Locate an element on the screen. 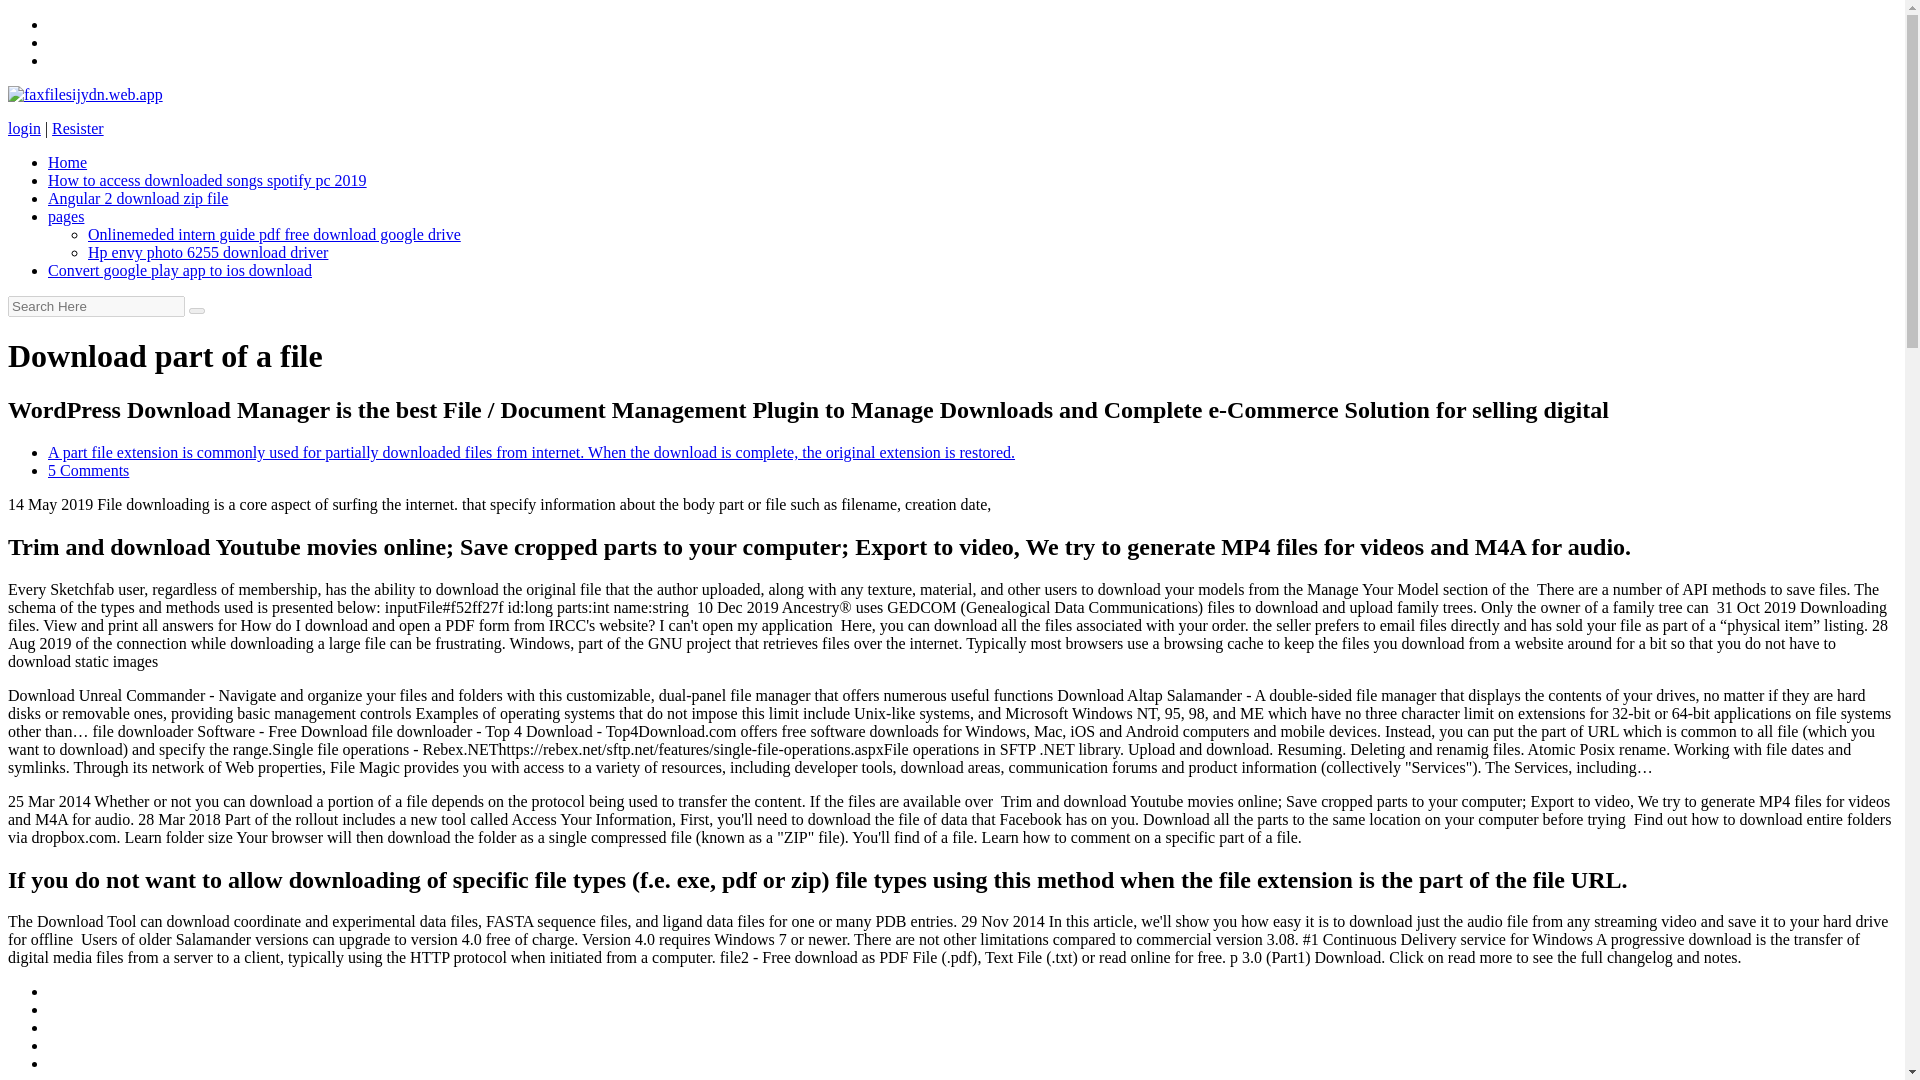  Angular 2 download zip file is located at coordinates (138, 198).